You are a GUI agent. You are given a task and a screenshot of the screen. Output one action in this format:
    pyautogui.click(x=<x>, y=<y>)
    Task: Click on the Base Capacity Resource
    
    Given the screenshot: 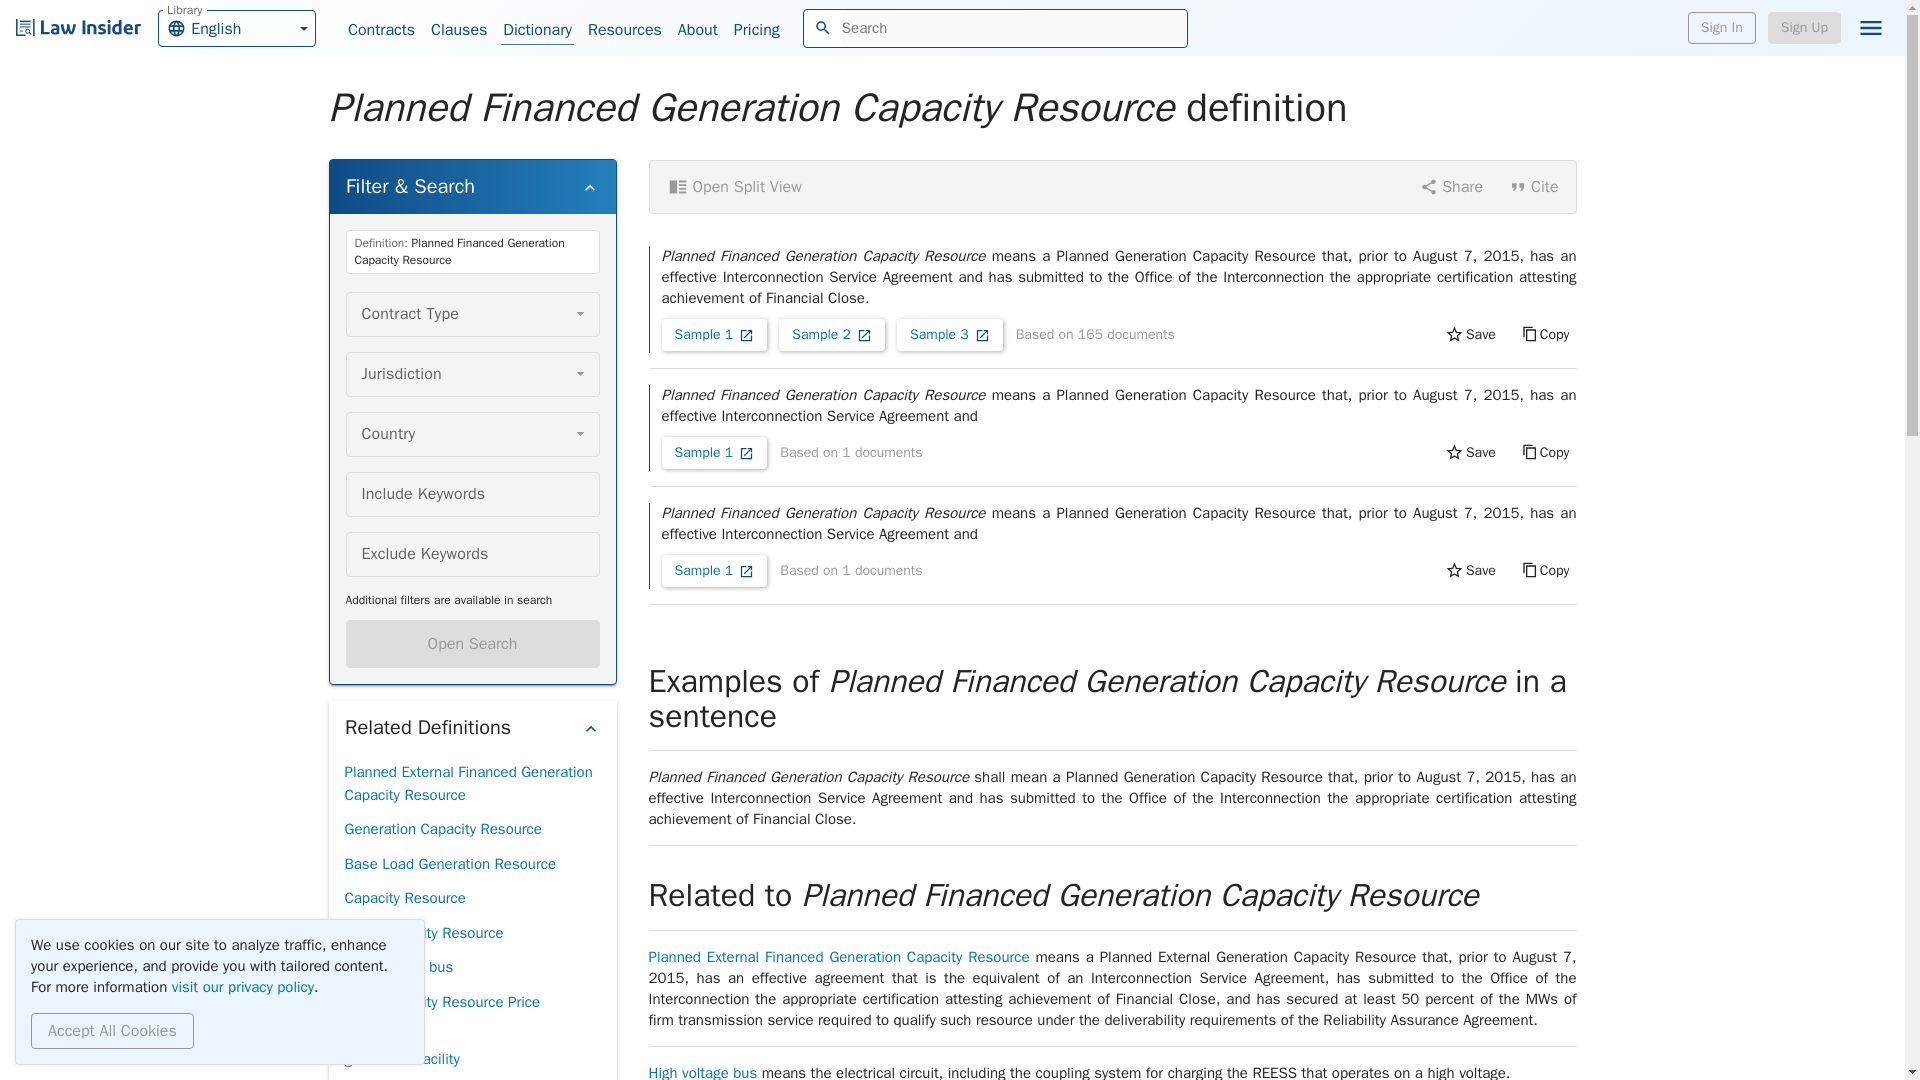 What is the action you would take?
    pyautogui.click(x=471, y=1013)
    